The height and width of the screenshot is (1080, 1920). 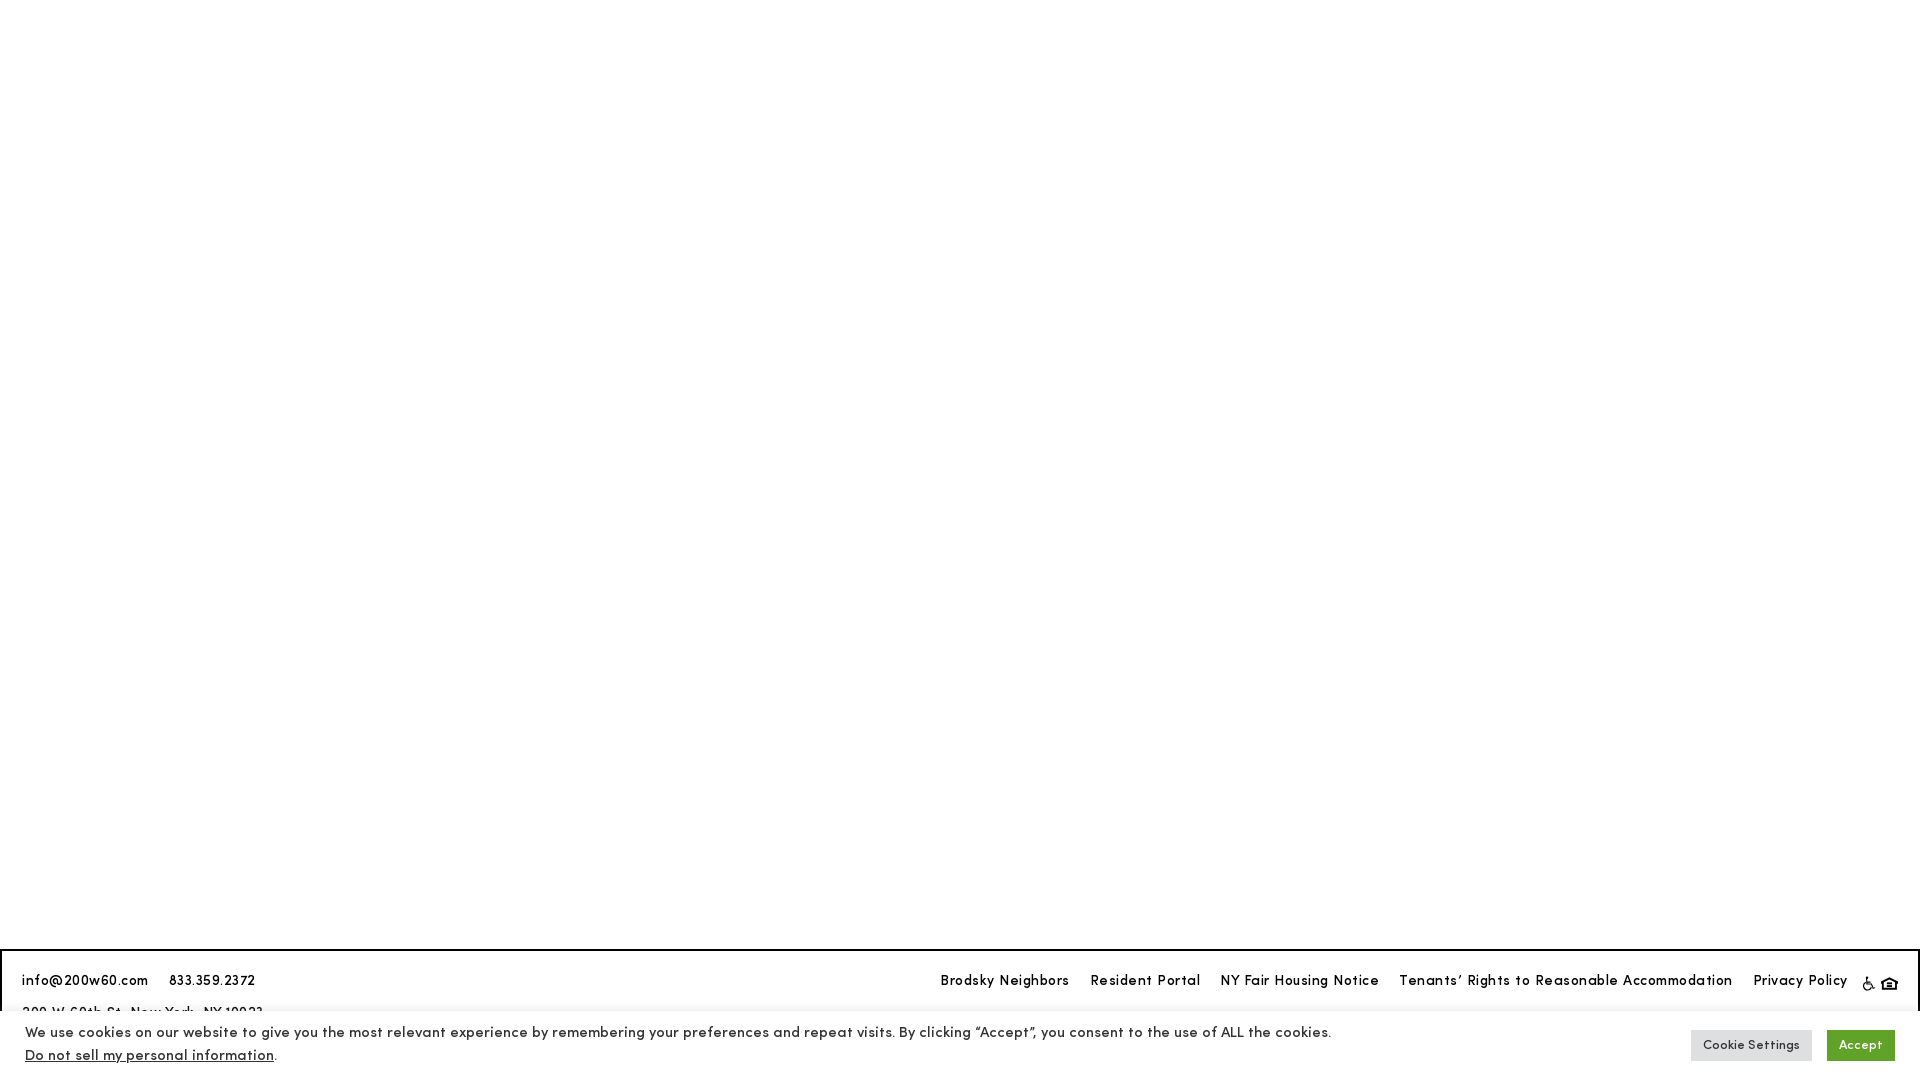 What do you see at coordinates (1752, 1046) in the screenshot?
I see `Cookie Settings` at bounding box center [1752, 1046].